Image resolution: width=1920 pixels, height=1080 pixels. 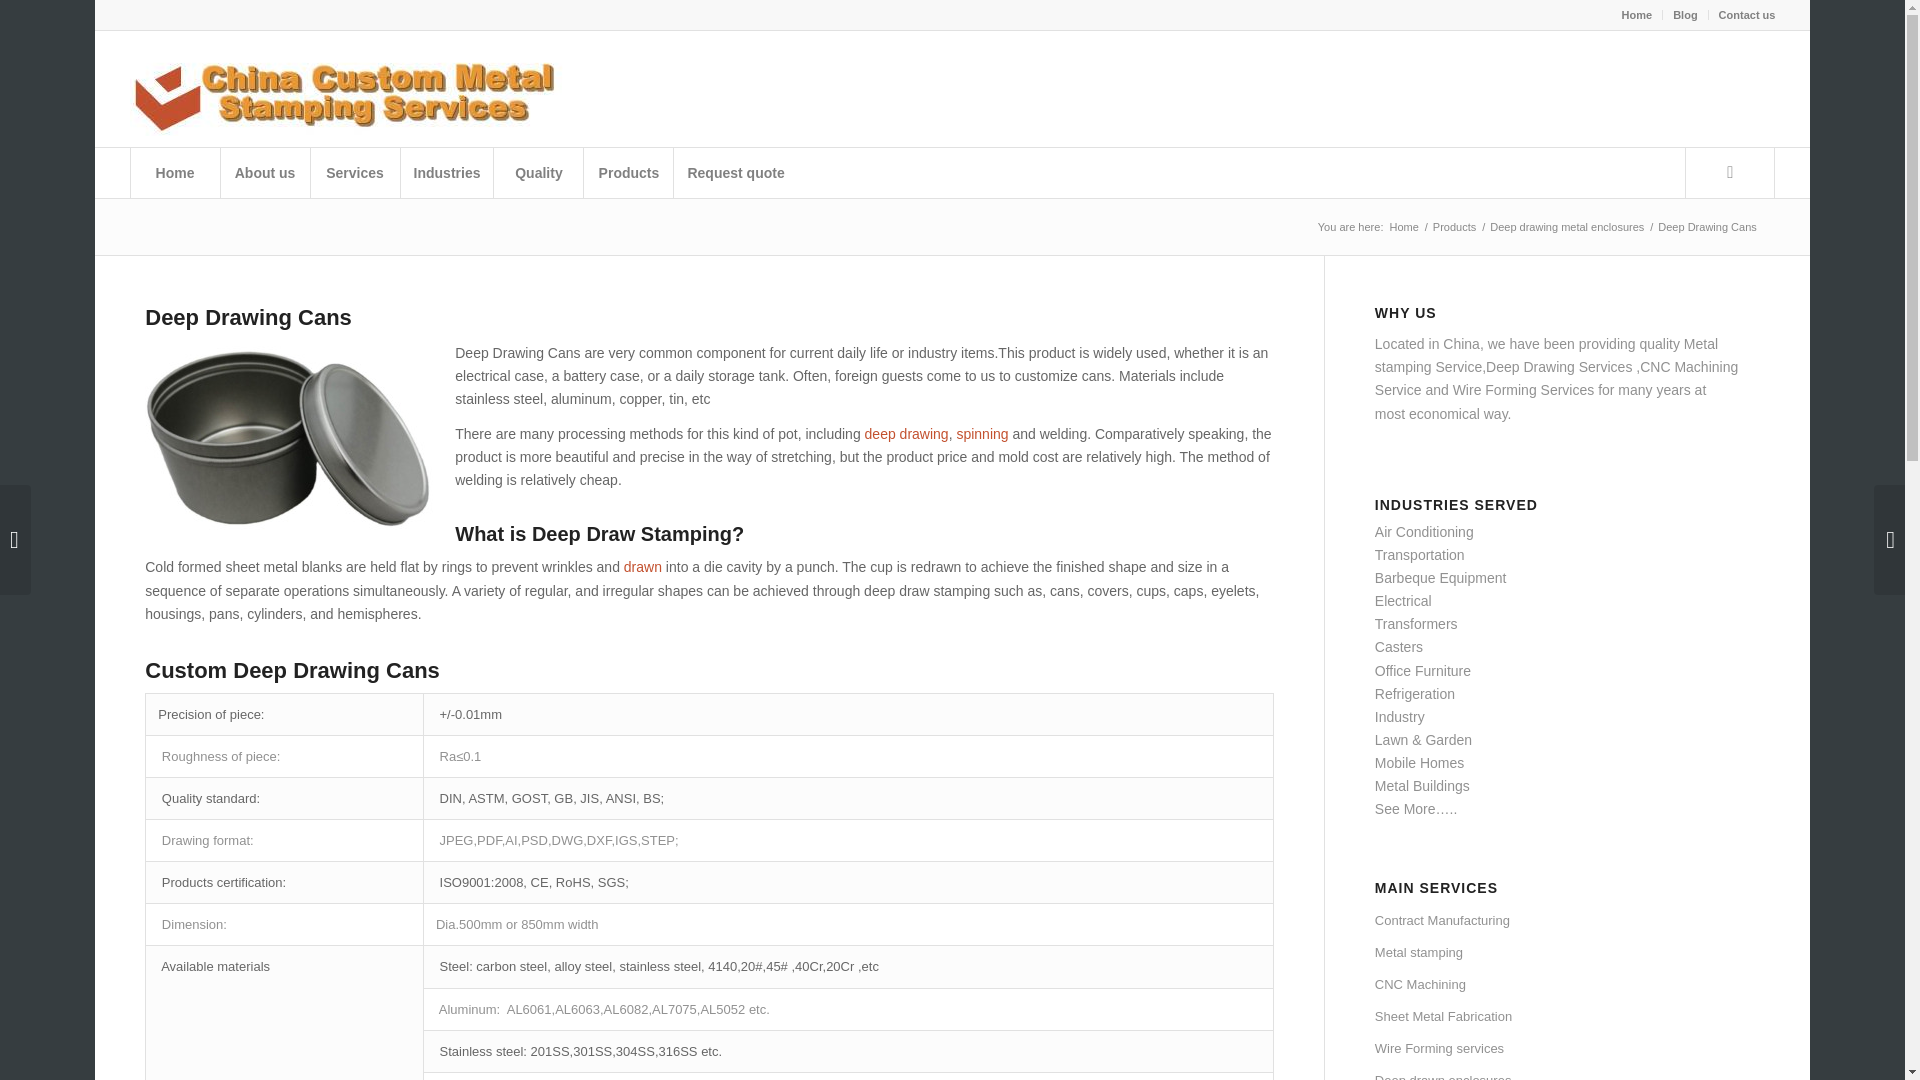 I want to click on About us, so click(x=264, y=172).